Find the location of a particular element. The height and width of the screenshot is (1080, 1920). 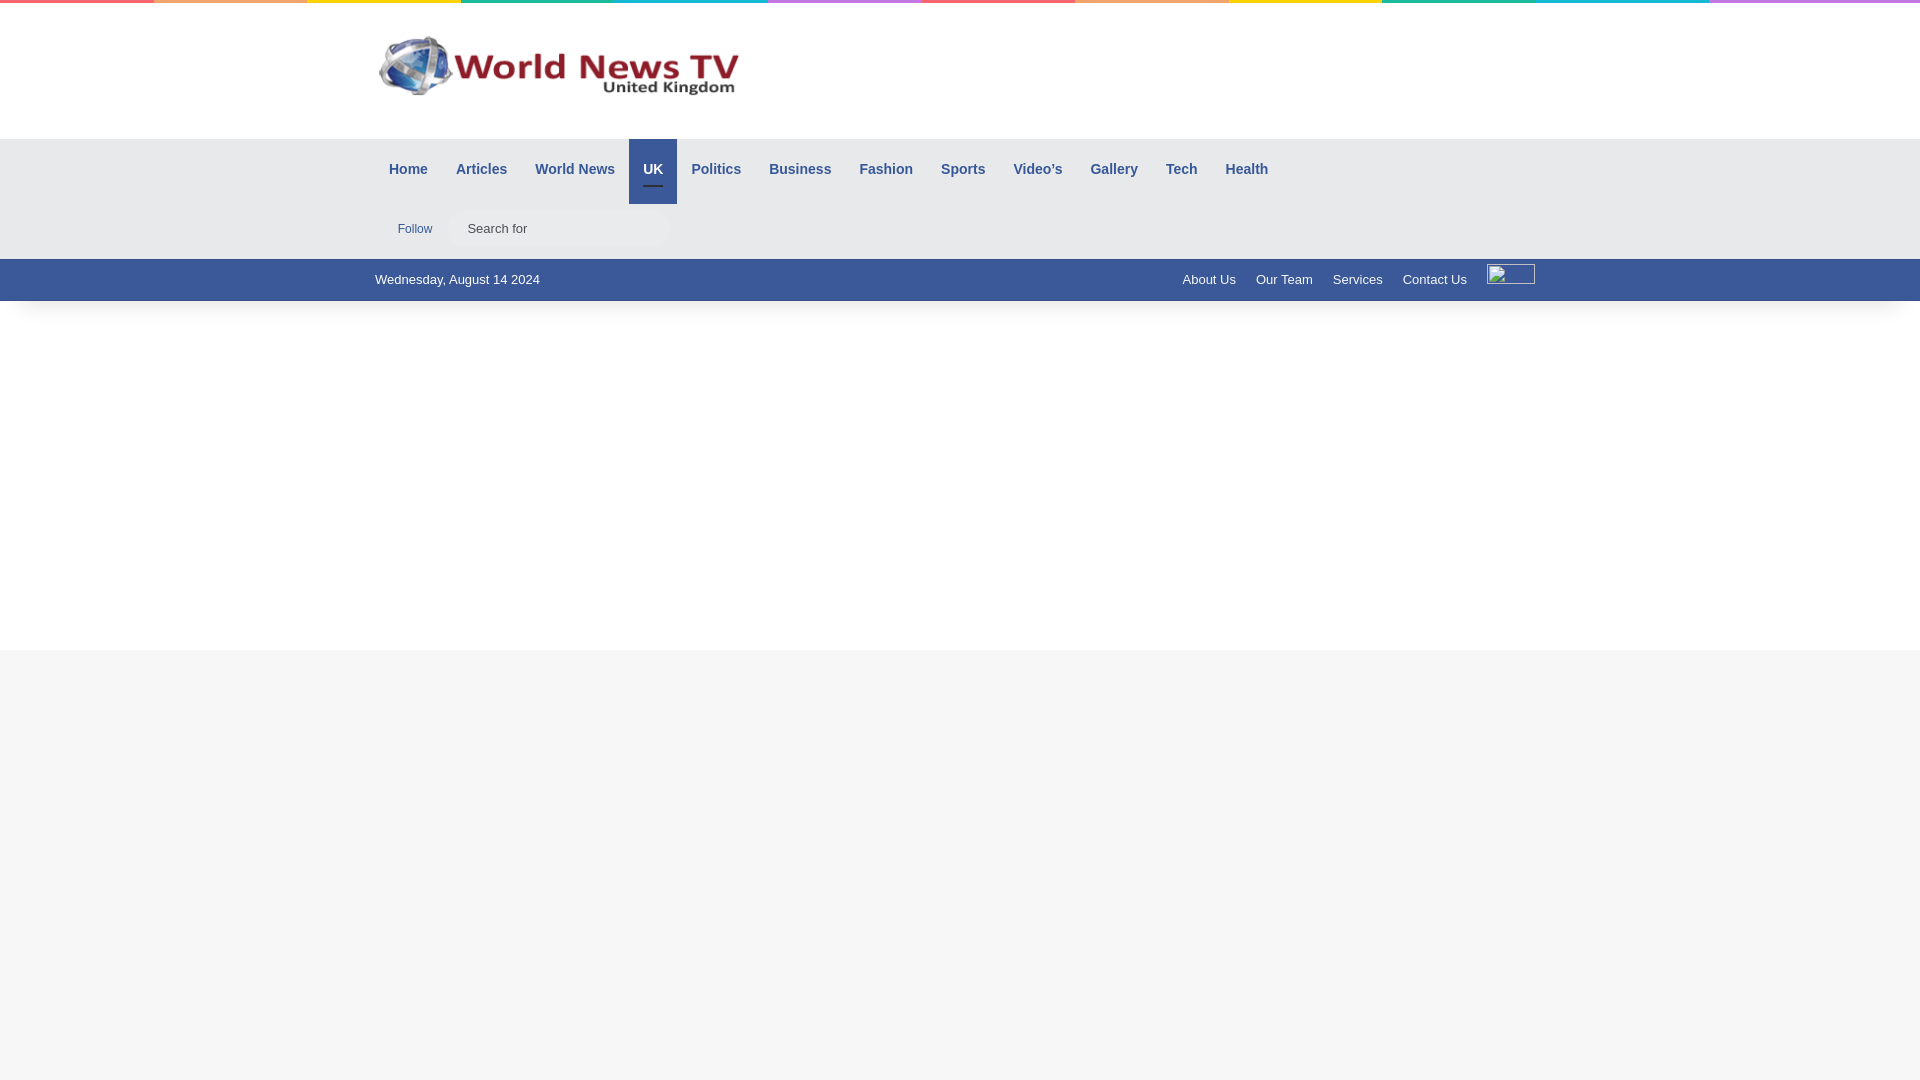

Politics is located at coordinates (716, 168).